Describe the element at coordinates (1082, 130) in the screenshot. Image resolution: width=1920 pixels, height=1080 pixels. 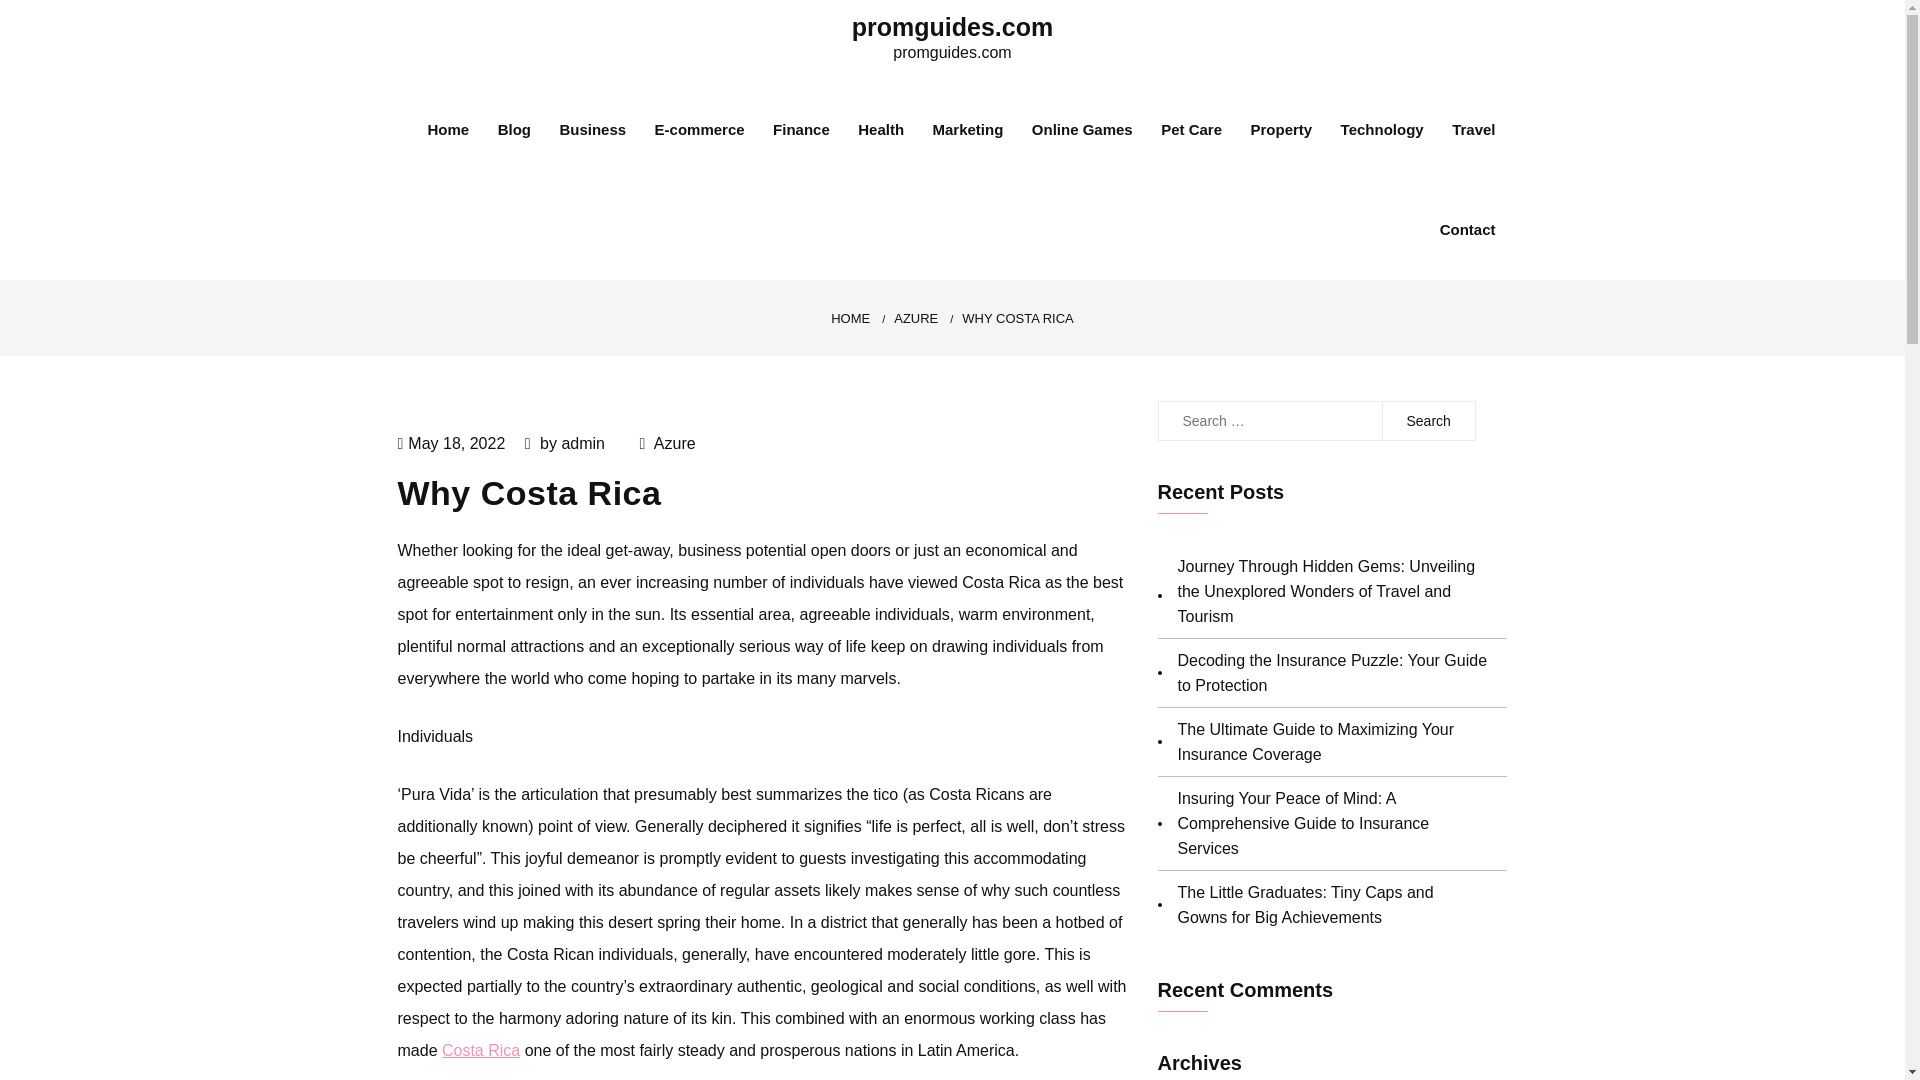
I see `Online Games` at that location.